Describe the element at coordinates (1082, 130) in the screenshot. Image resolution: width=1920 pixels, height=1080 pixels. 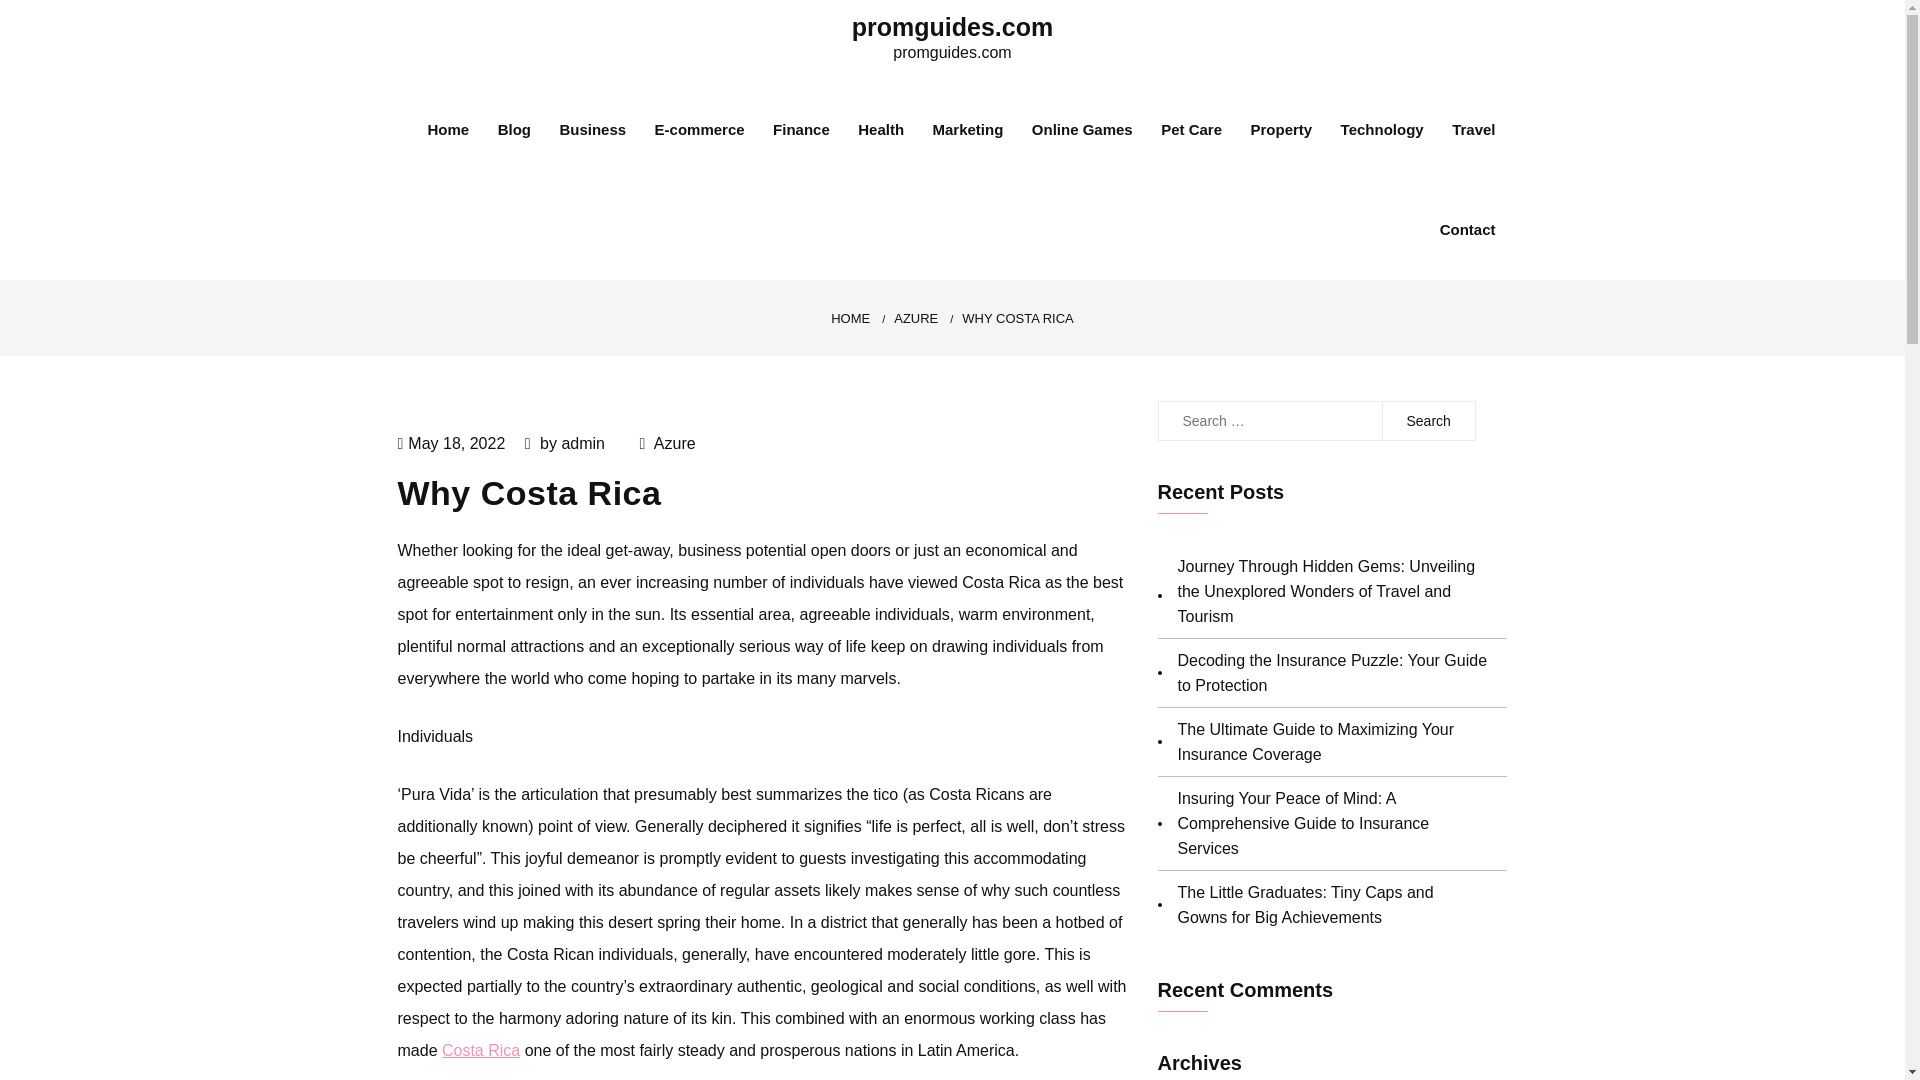
I see `Online Games` at that location.